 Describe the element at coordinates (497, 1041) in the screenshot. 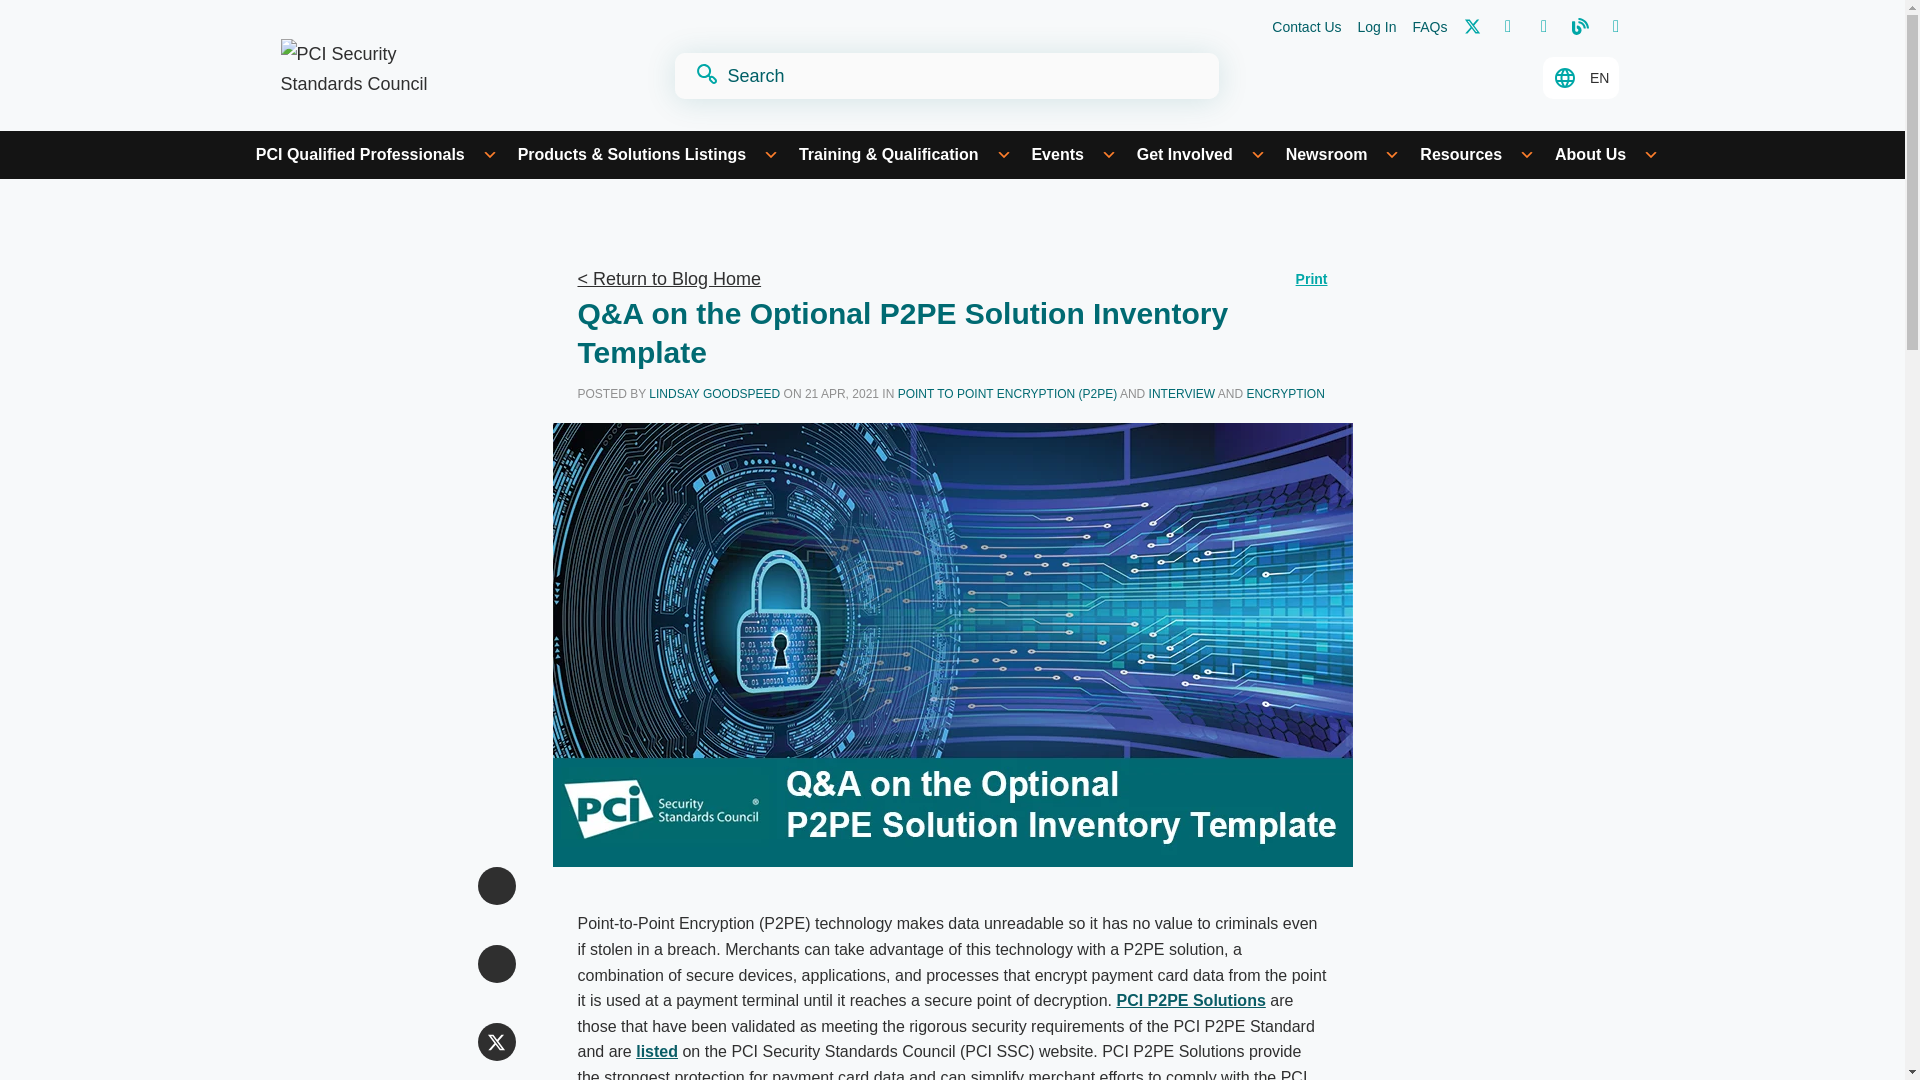

I see `Share` at that location.